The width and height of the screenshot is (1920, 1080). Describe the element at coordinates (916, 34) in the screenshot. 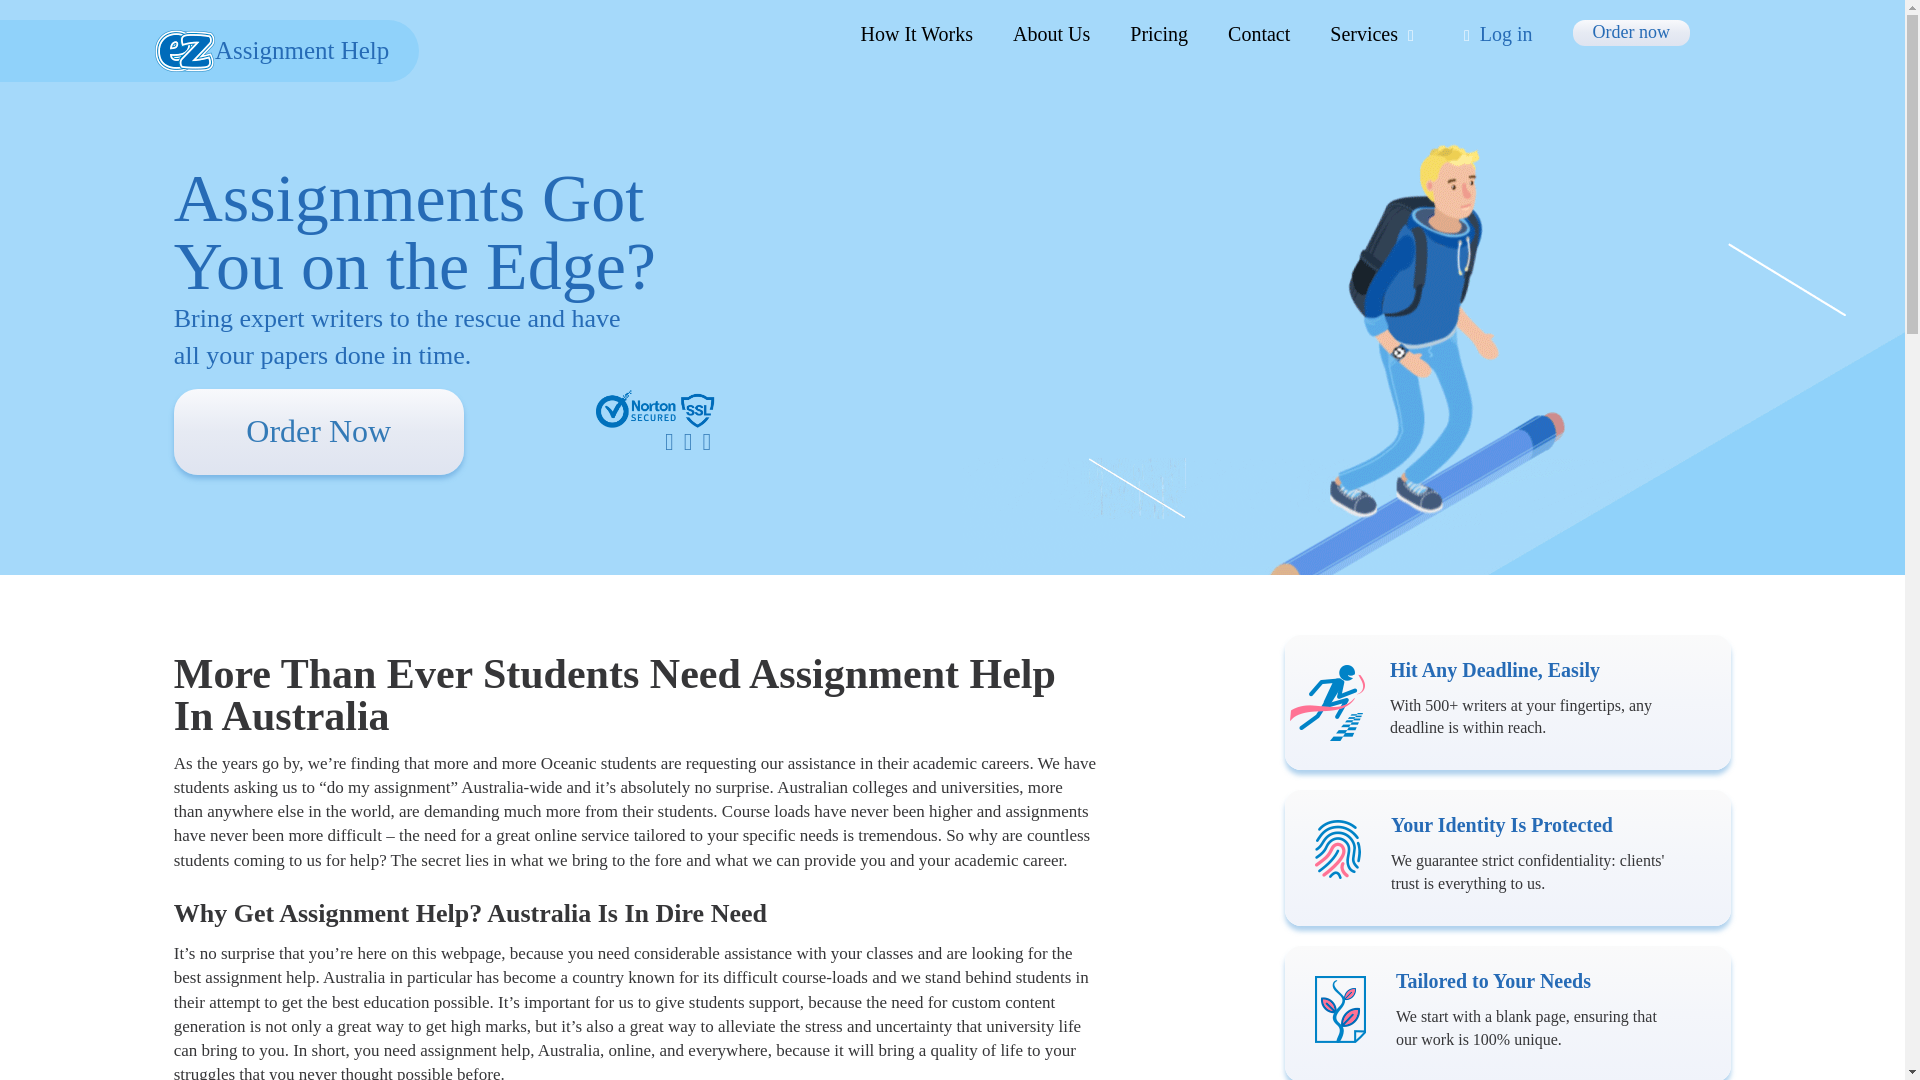

I see `How It Works` at that location.